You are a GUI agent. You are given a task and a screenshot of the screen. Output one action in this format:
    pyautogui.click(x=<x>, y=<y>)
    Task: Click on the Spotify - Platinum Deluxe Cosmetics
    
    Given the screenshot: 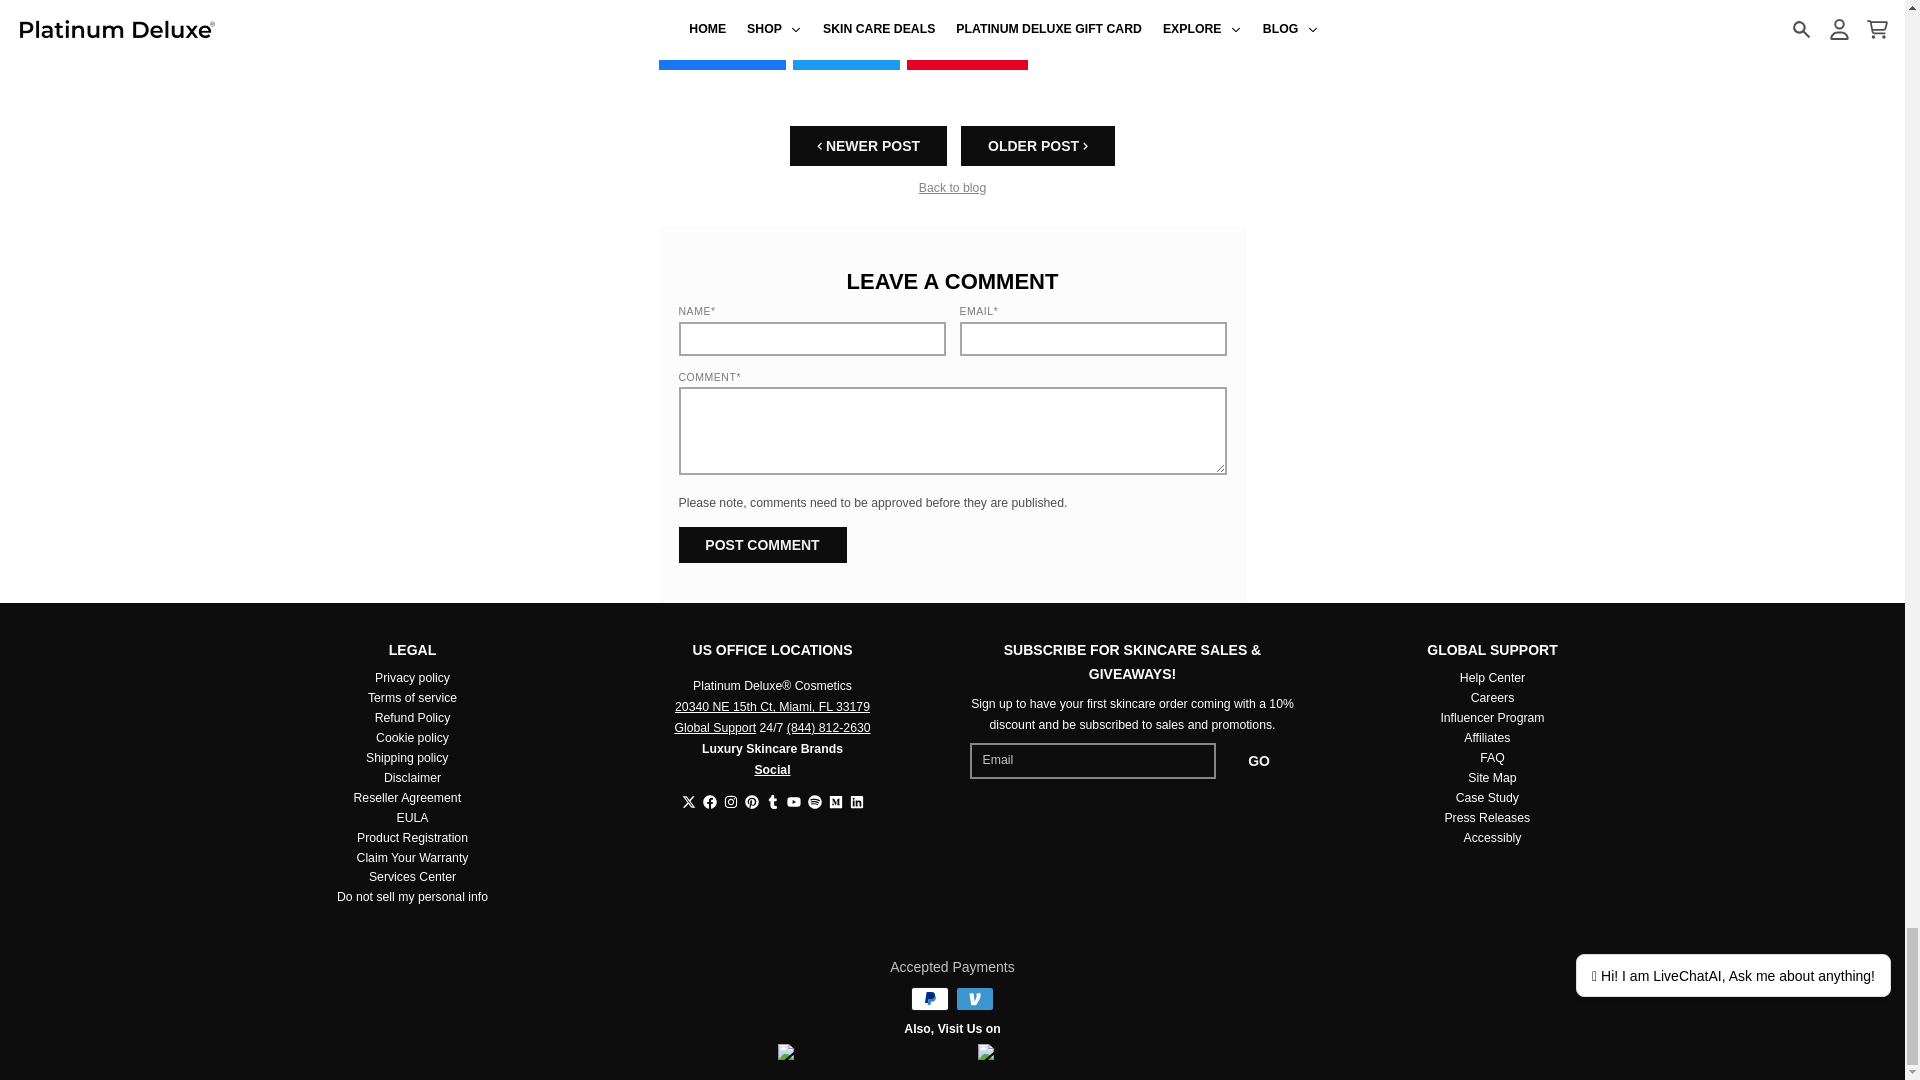 What is the action you would take?
    pyautogui.click(x=814, y=801)
    